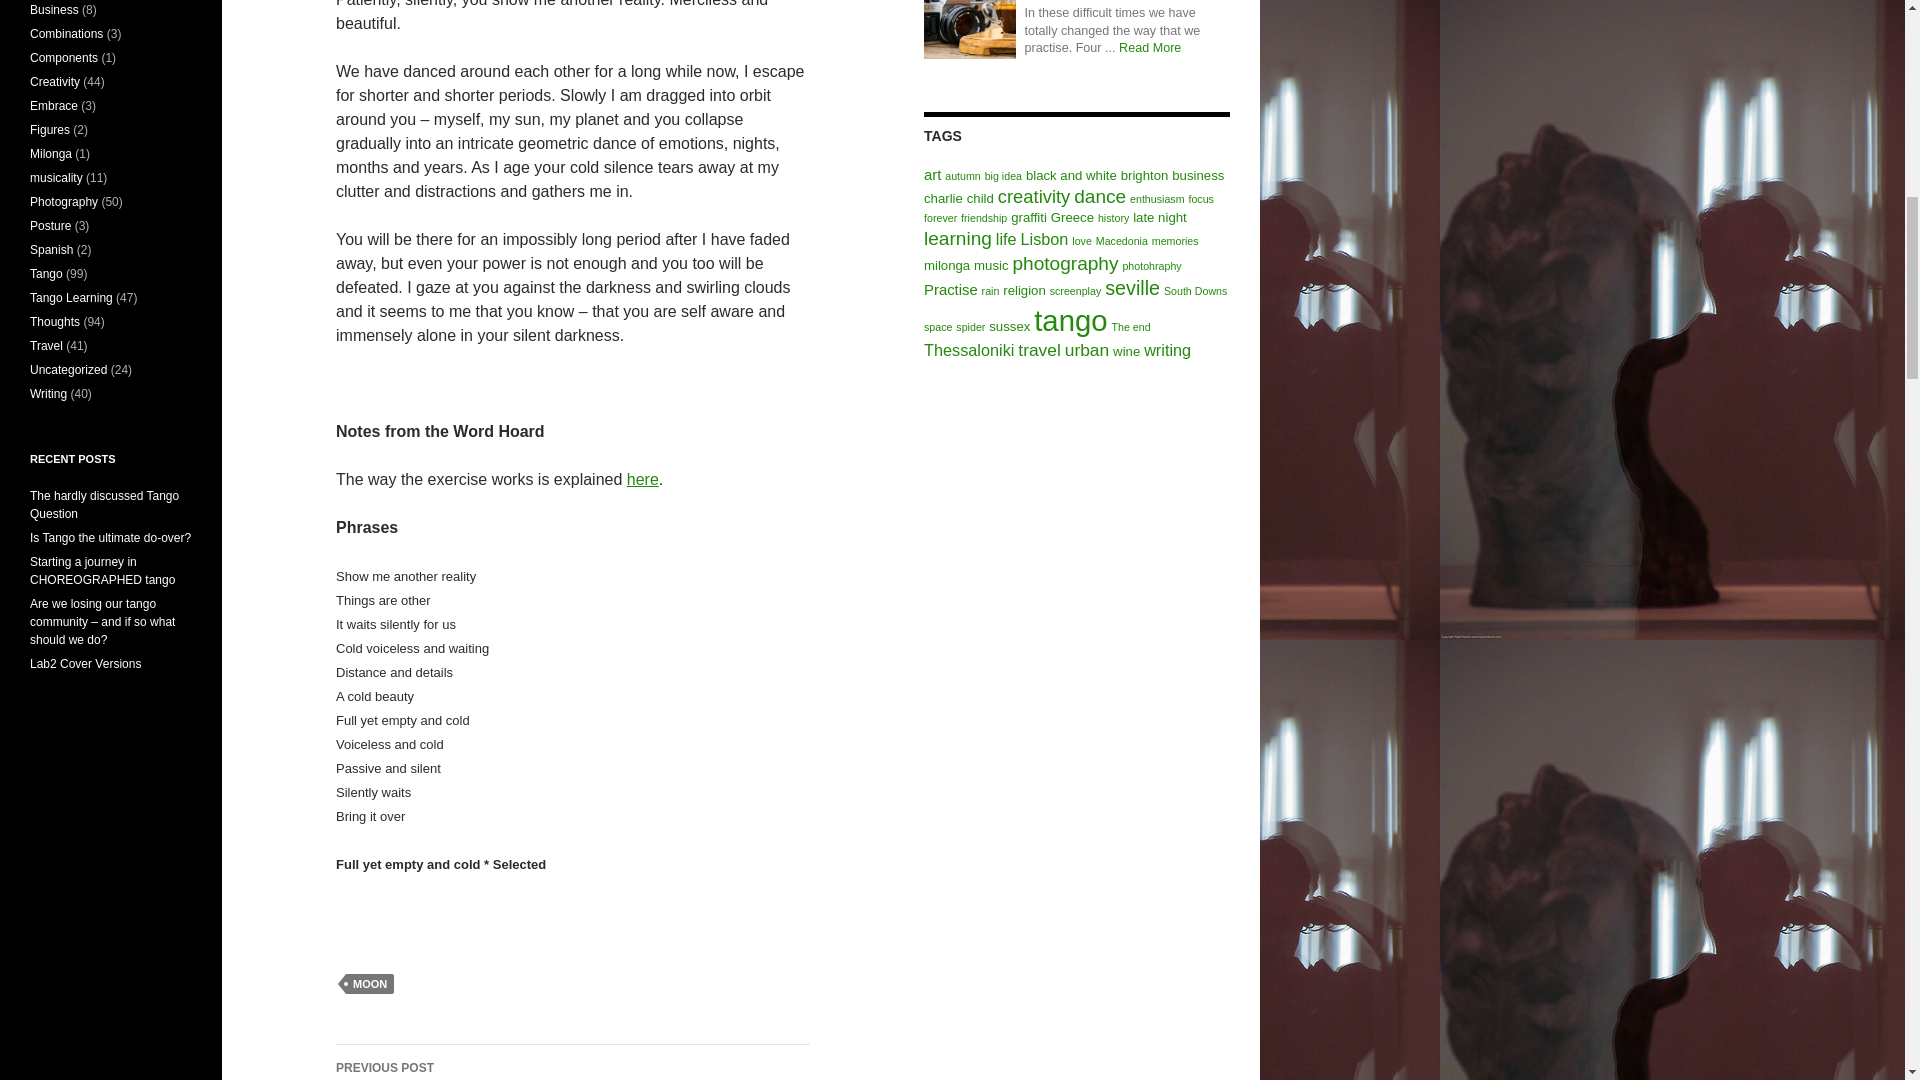 The image size is (1920, 1080). Describe the element at coordinates (369, 984) in the screenshot. I see `MOON` at that location.